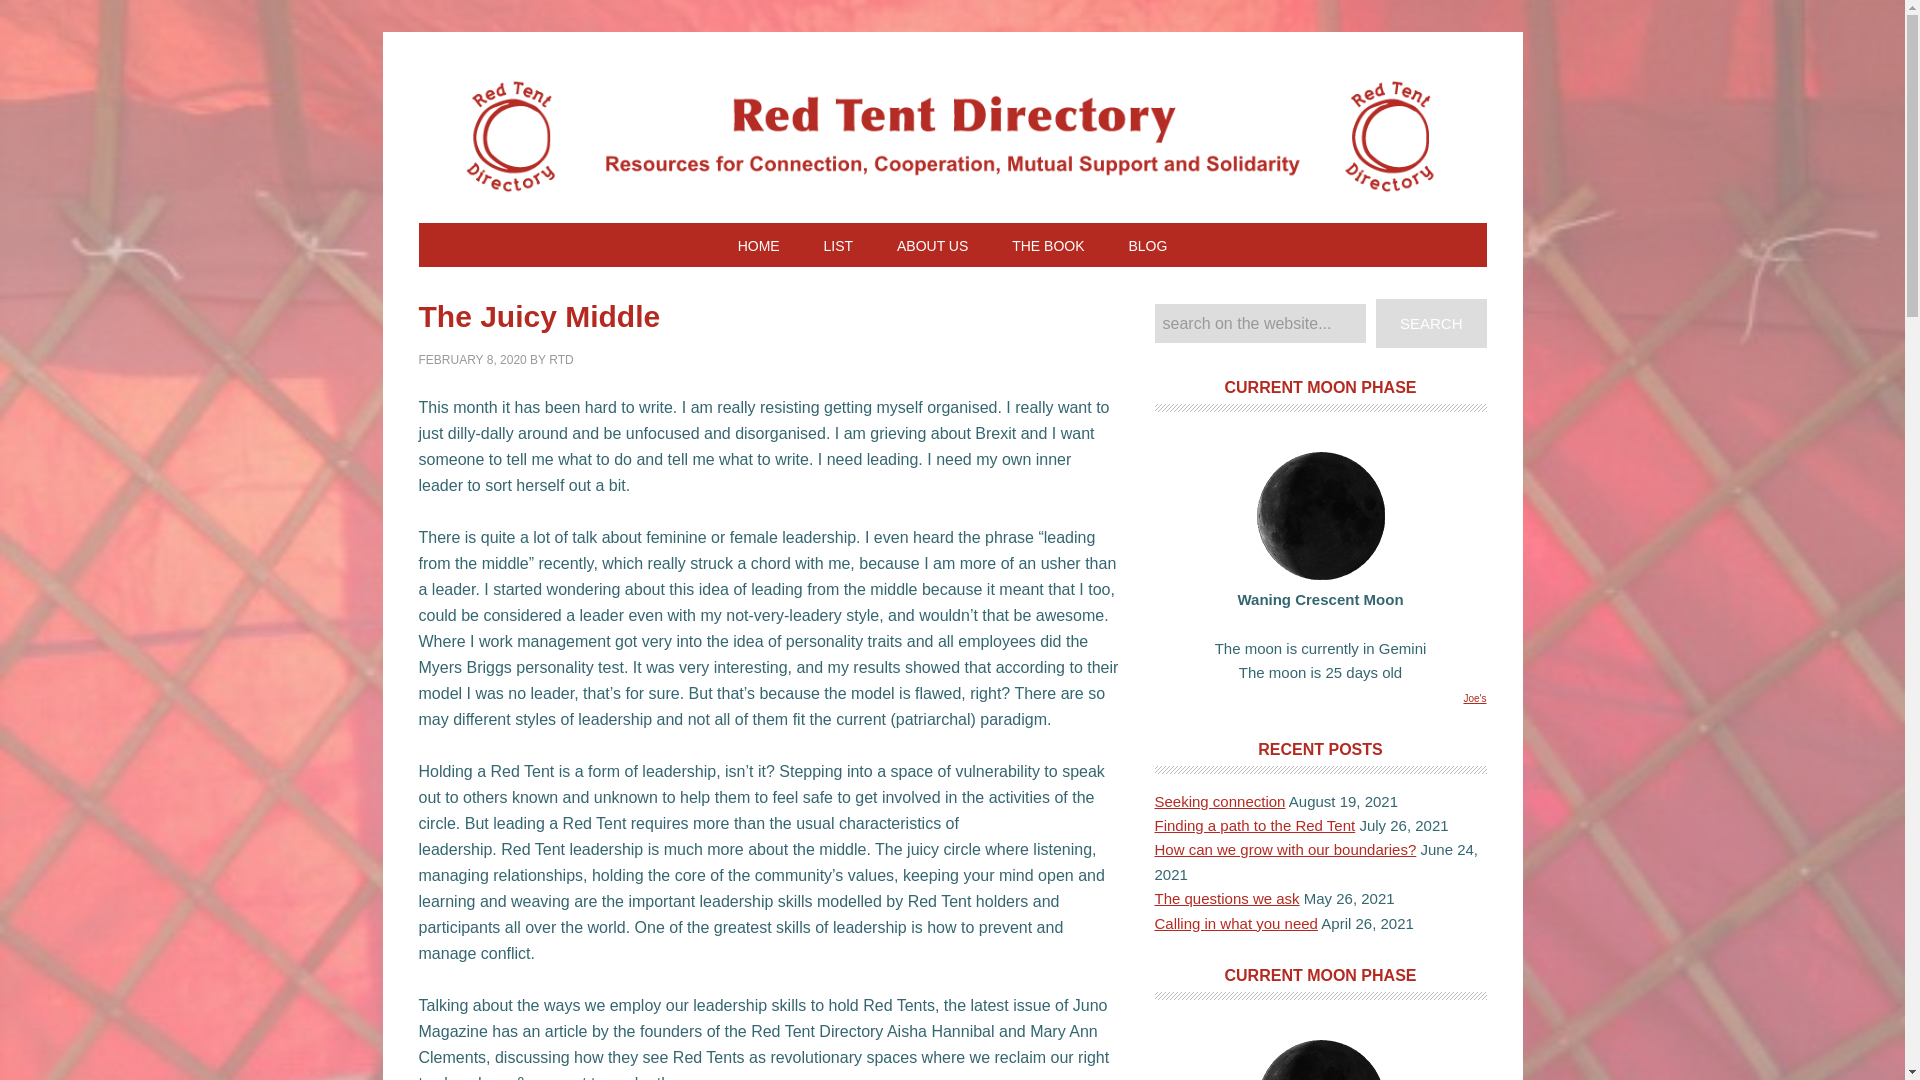 This screenshot has width=1920, height=1080. I want to click on The questions we ask, so click(1226, 898).